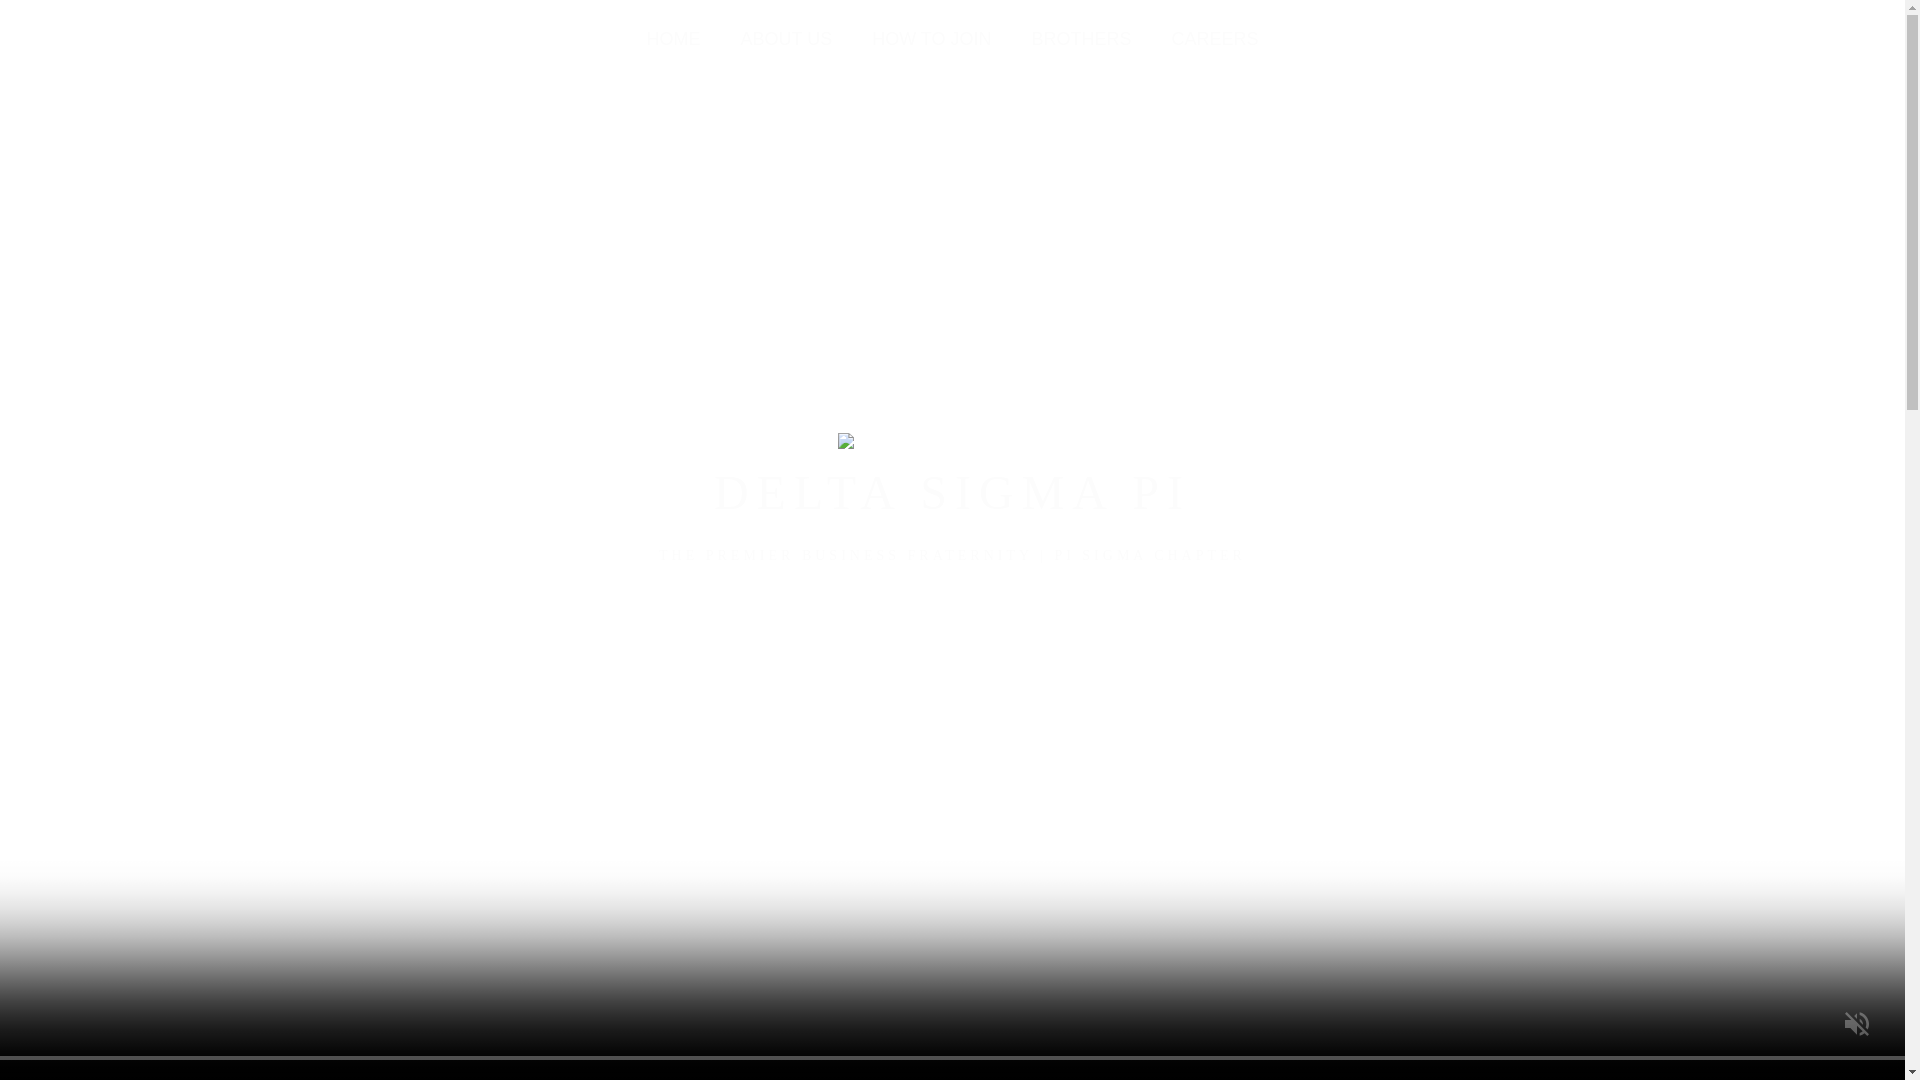 This screenshot has width=1920, height=1080. What do you see at coordinates (1215, 38) in the screenshot?
I see `CAREERS` at bounding box center [1215, 38].